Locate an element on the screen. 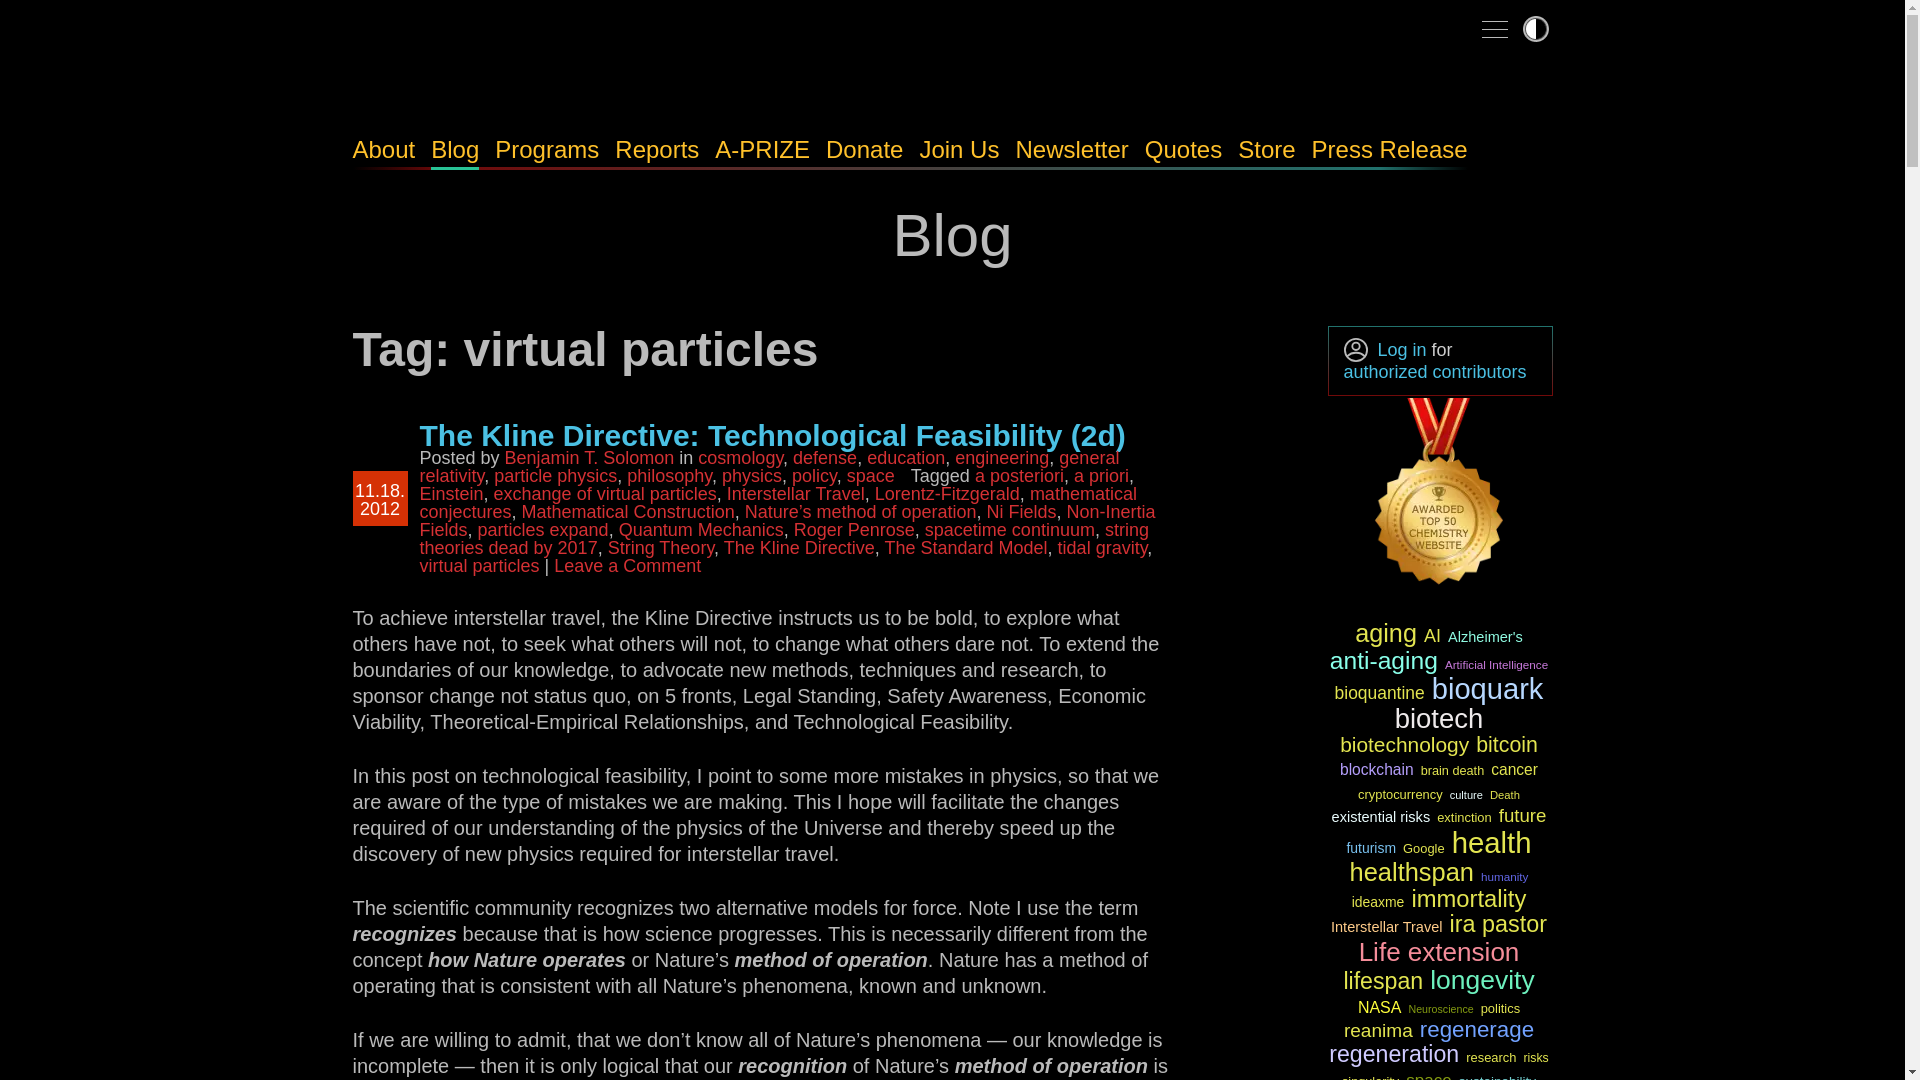  Lifeboat Foundation: Safeguarding Humanity is located at coordinates (521, 83).